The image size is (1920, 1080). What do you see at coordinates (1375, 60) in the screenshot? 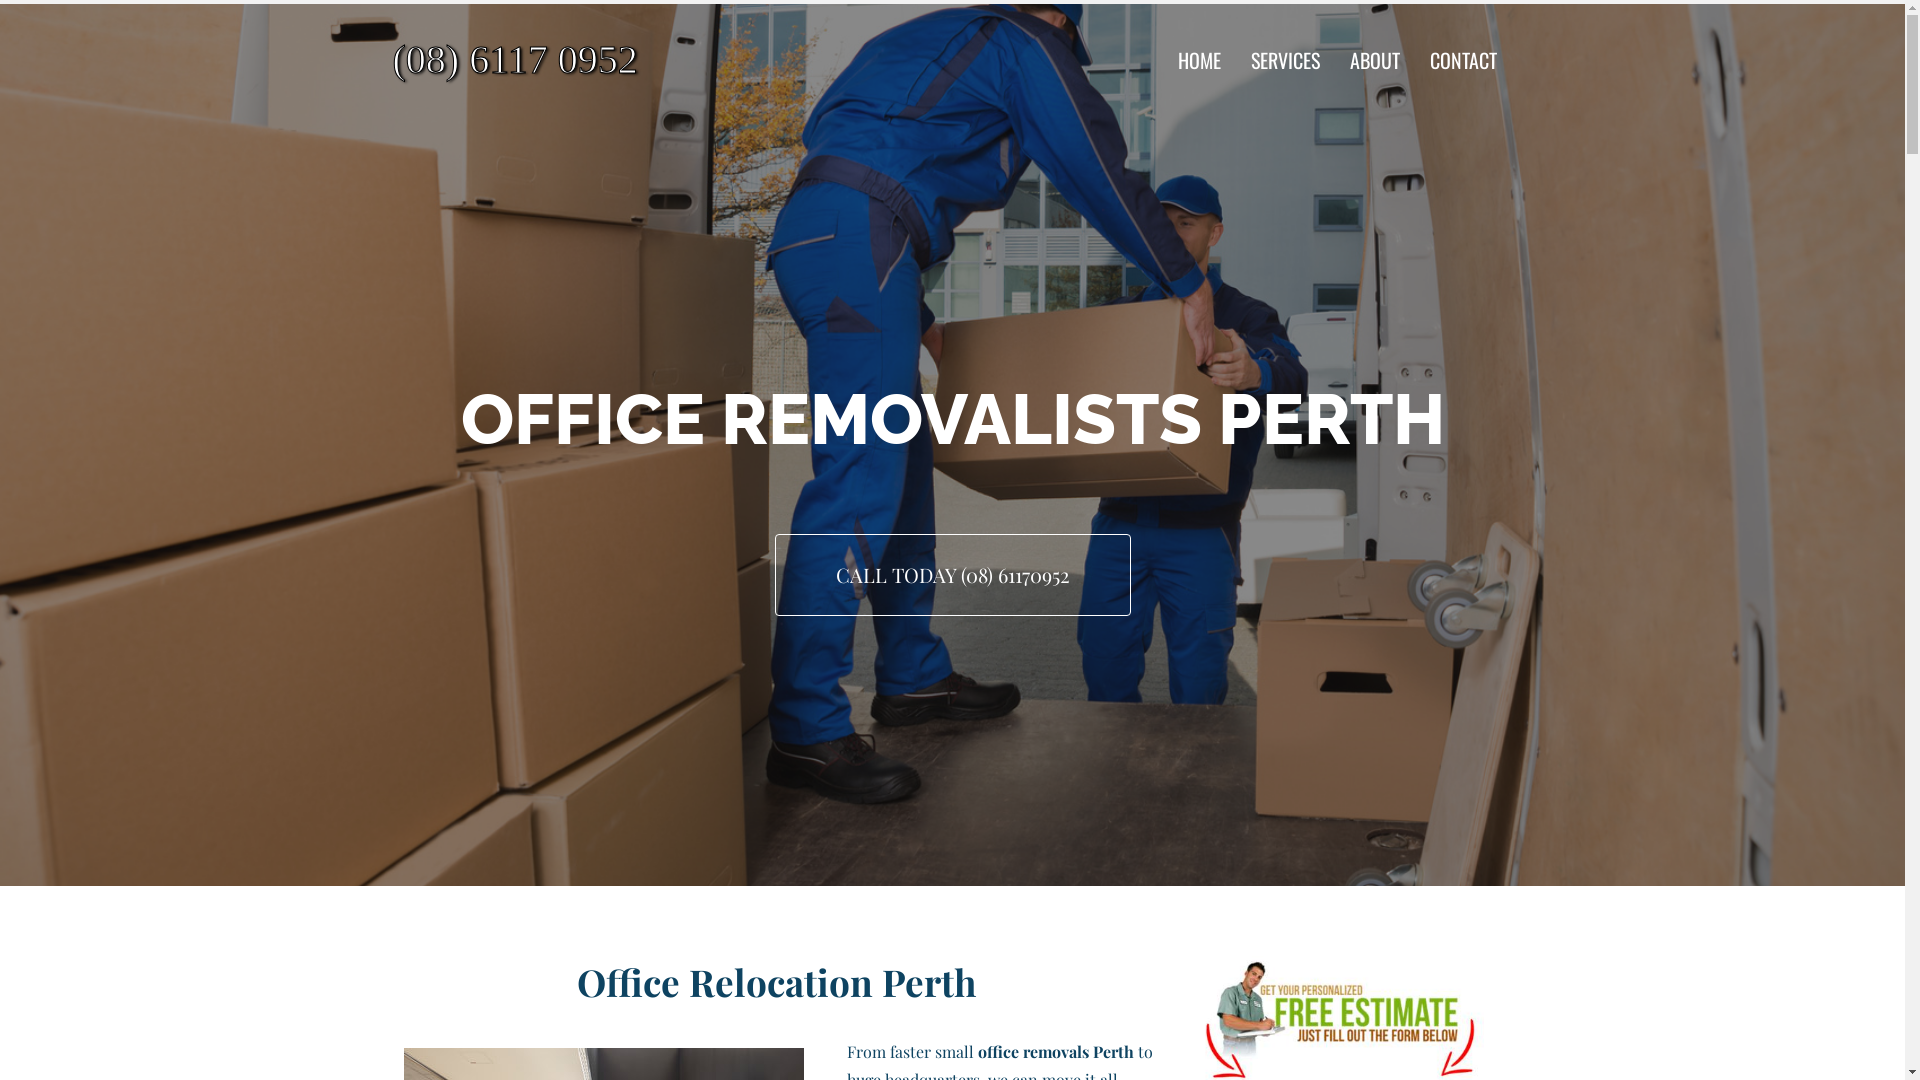
I see `ABOUT` at bounding box center [1375, 60].